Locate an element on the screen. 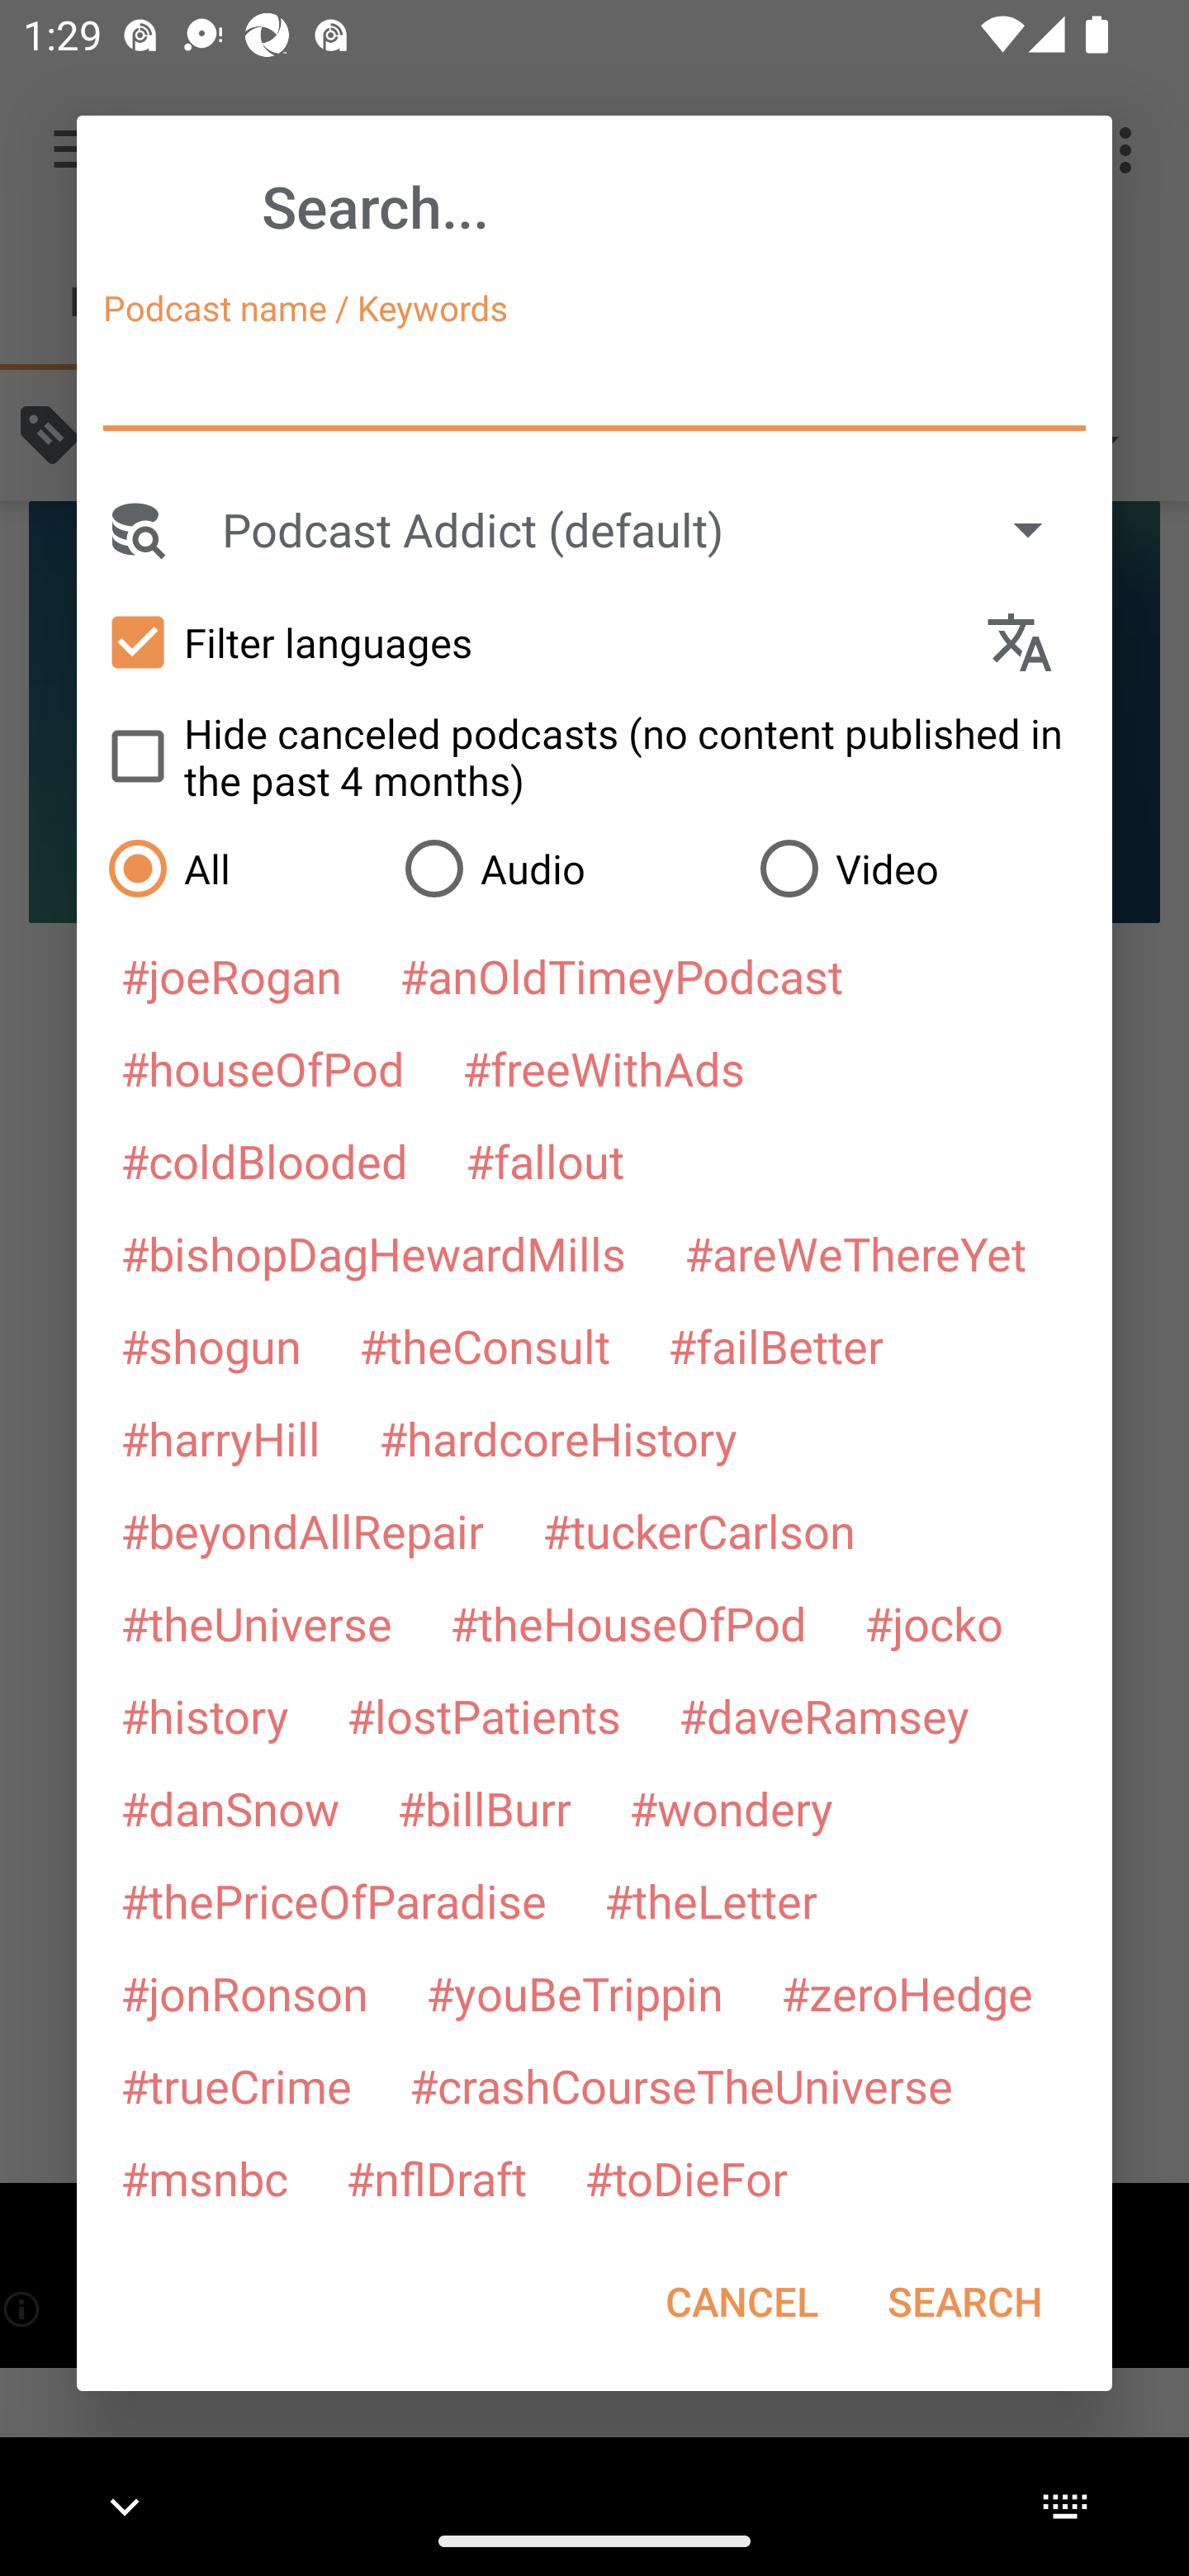 Image resolution: width=1189 pixels, height=2576 pixels. #history is located at coordinates (204, 1716).